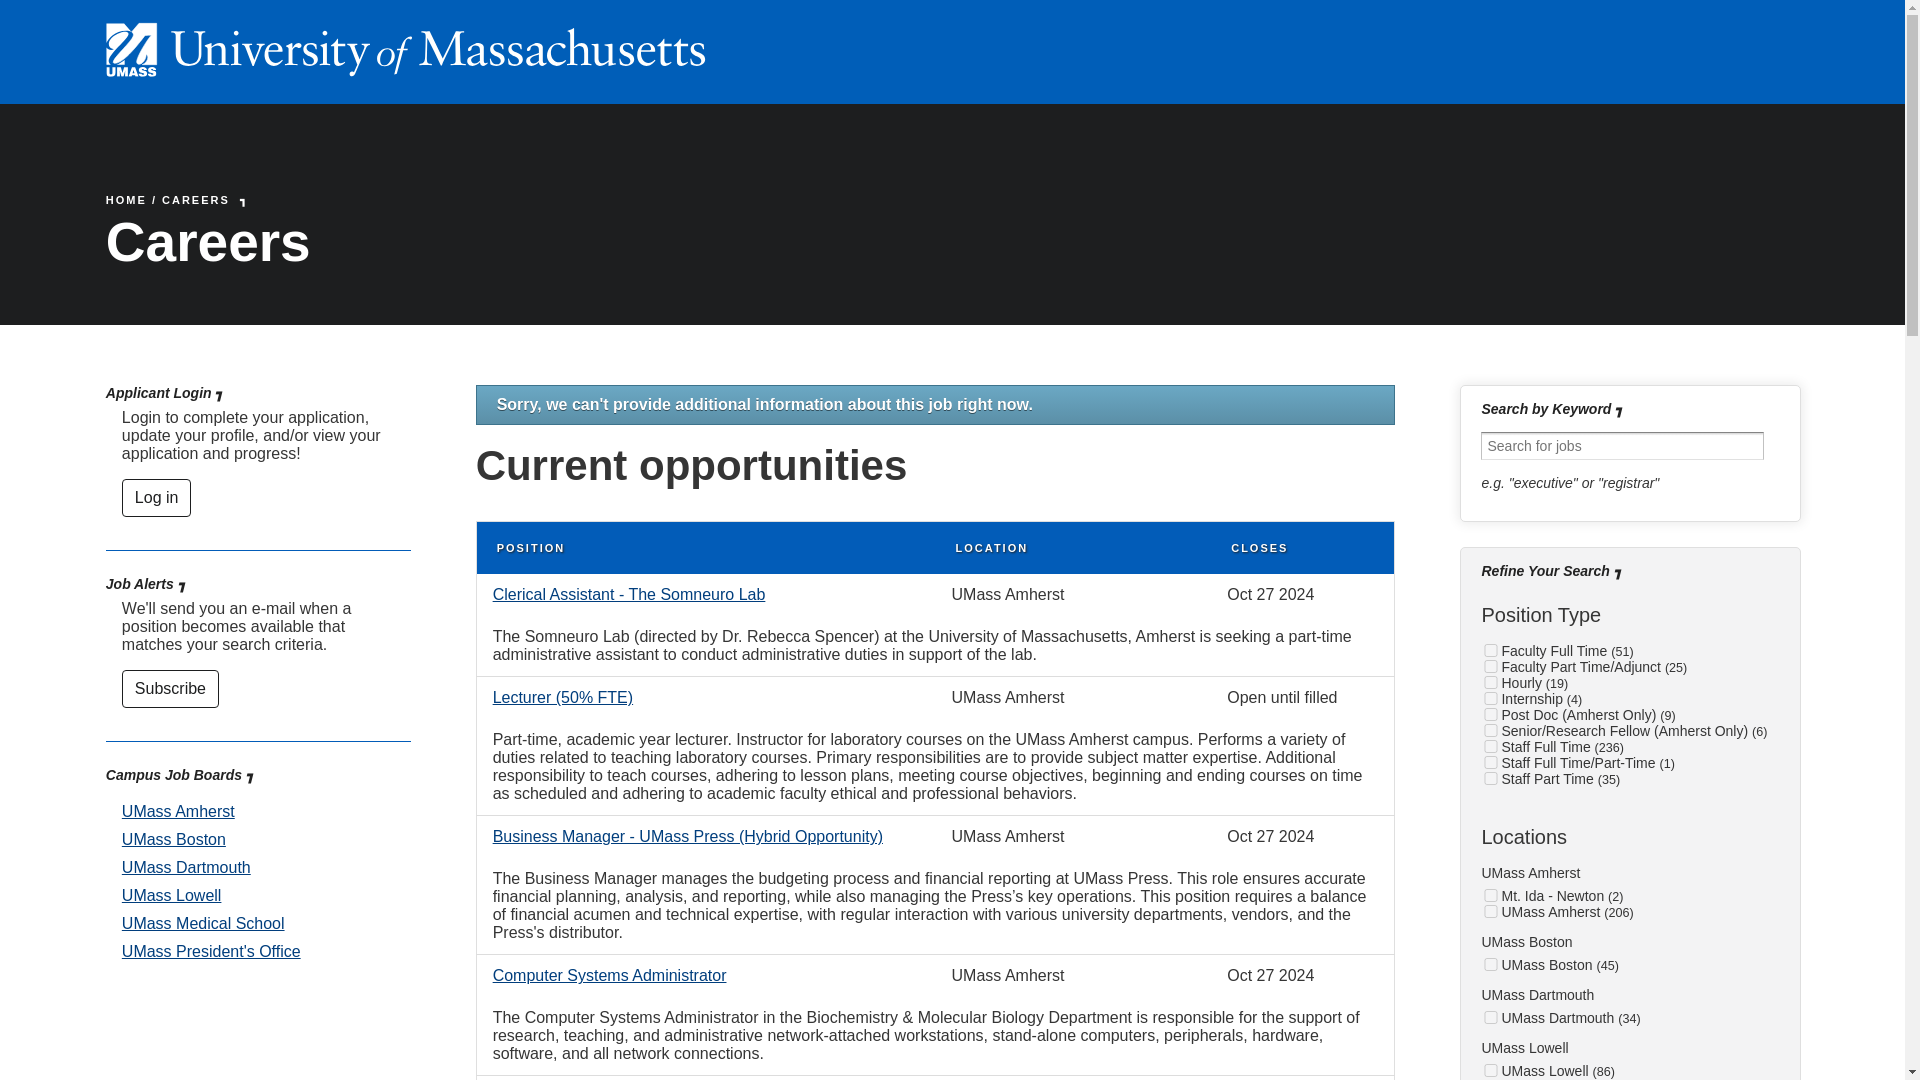 The height and width of the screenshot is (1080, 1920). Describe the element at coordinates (1490, 1070) in the screenshot. I see `UMass Lowell` at that location.